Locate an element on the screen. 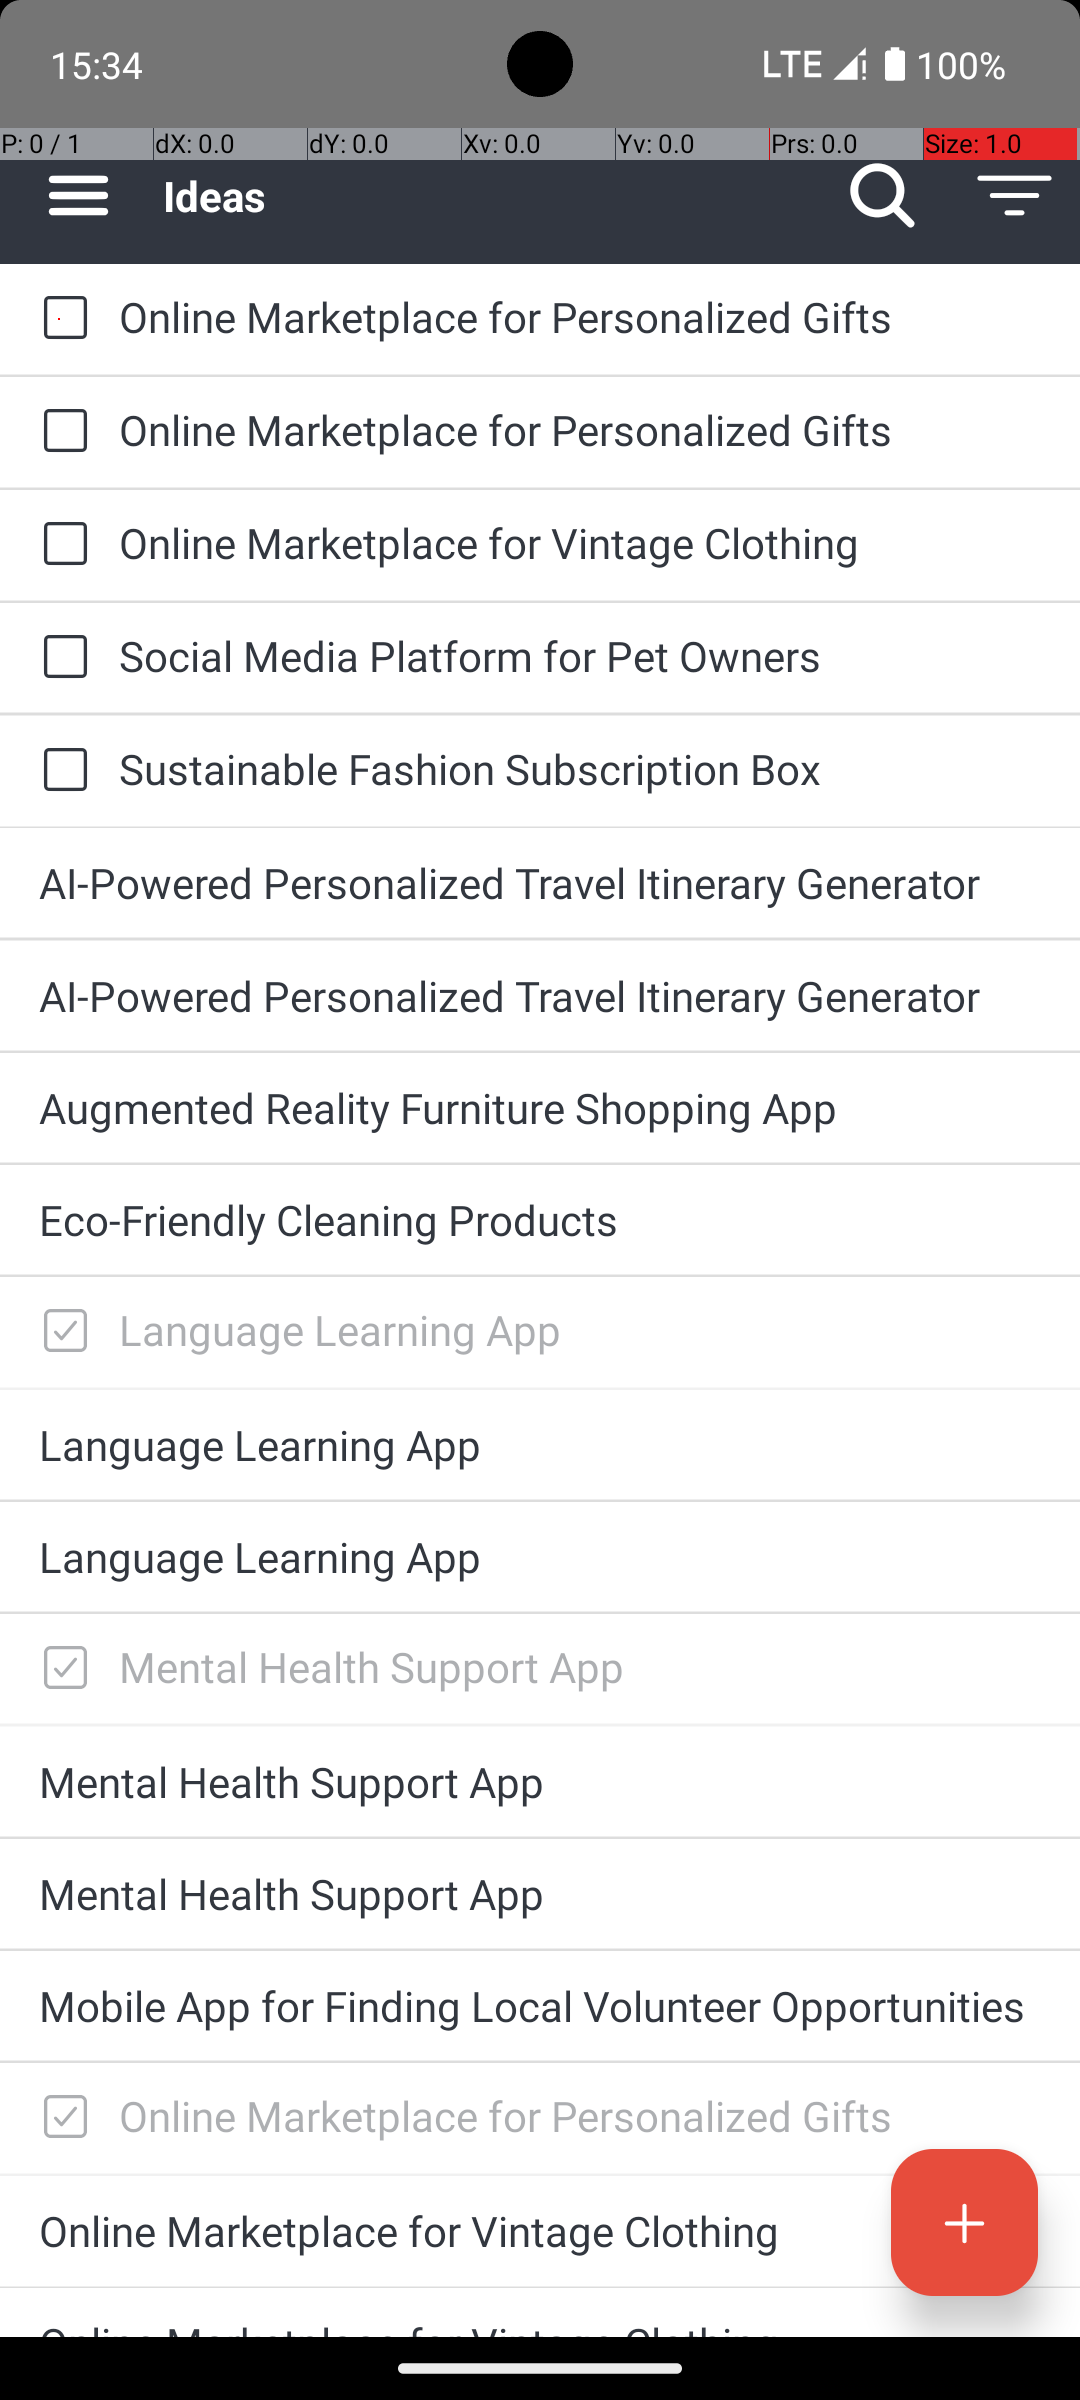 Image resolution: width=1080 pixels, height=2400 pixels. to-do: Mental Health Support App is located at coordinates (60, 1669).